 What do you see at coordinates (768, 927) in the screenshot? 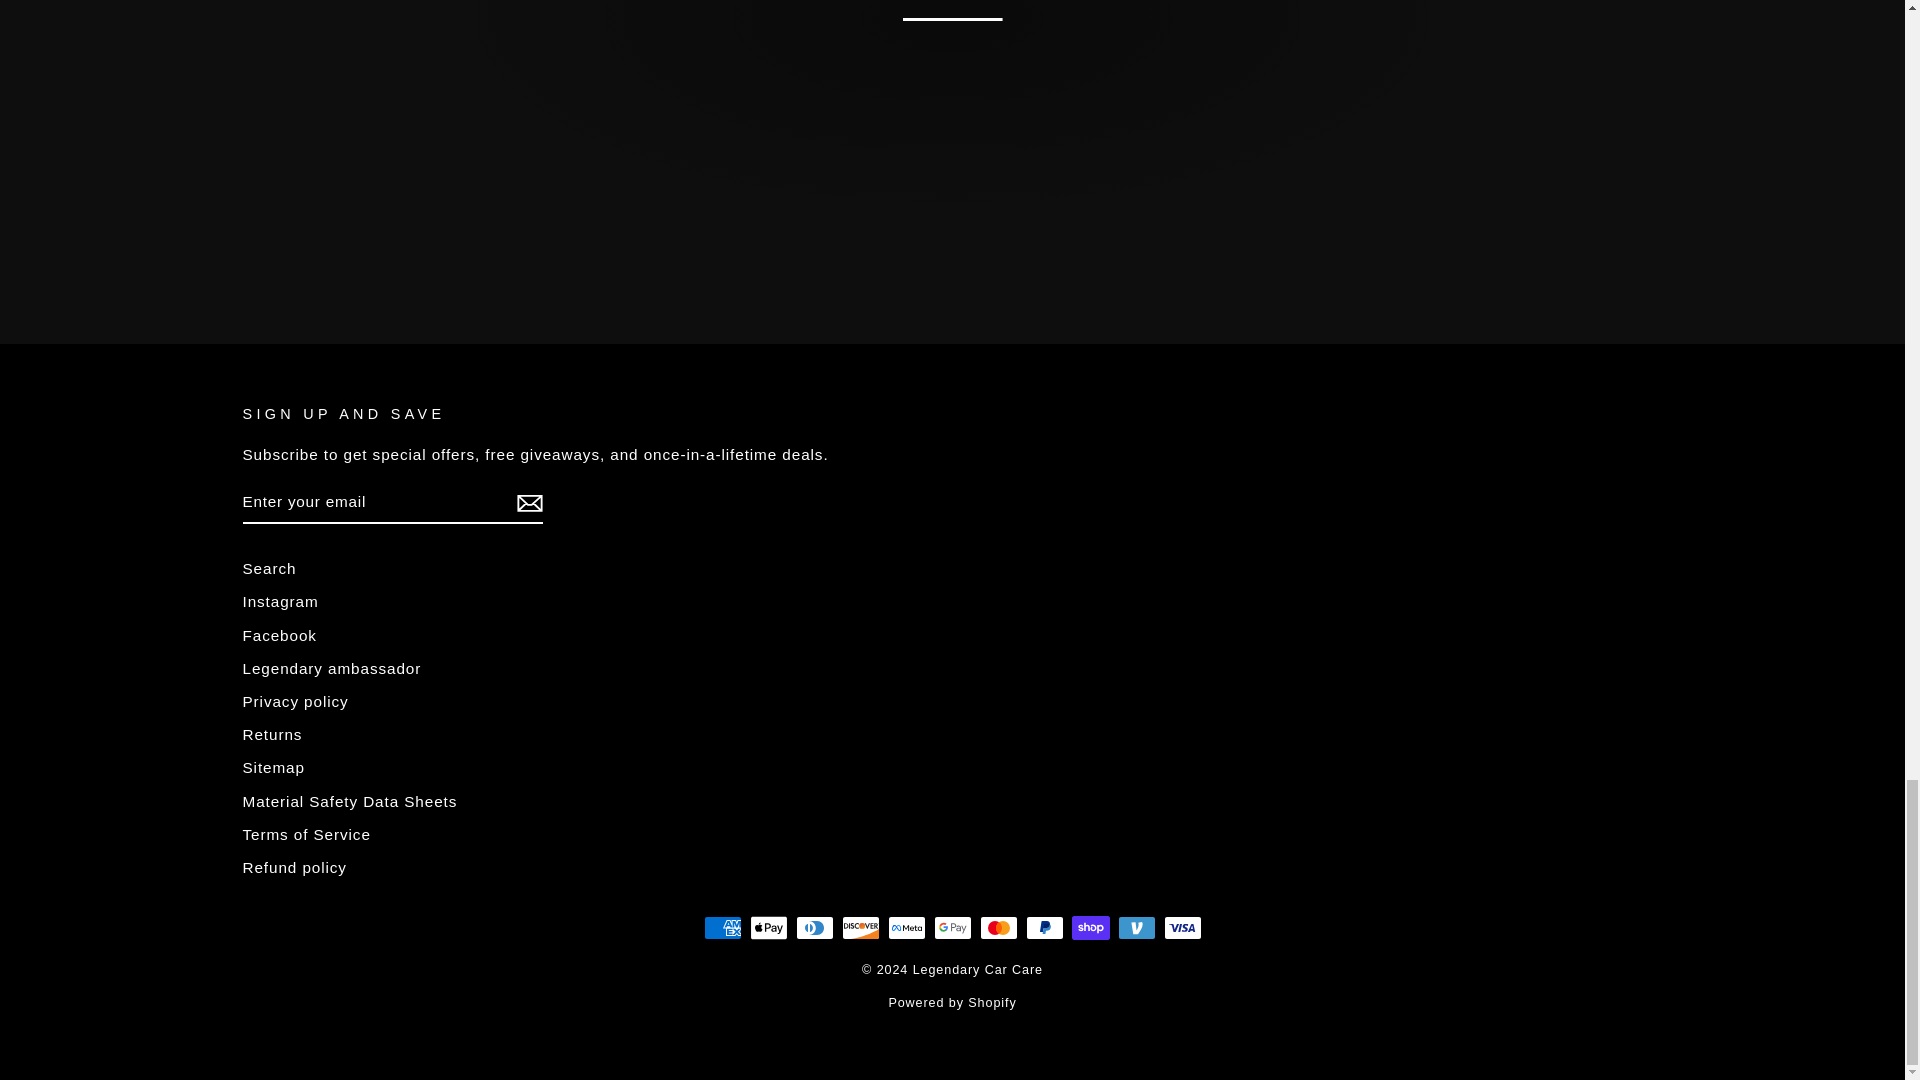
I see `Apple Pay` at bounding box center [768, 927].